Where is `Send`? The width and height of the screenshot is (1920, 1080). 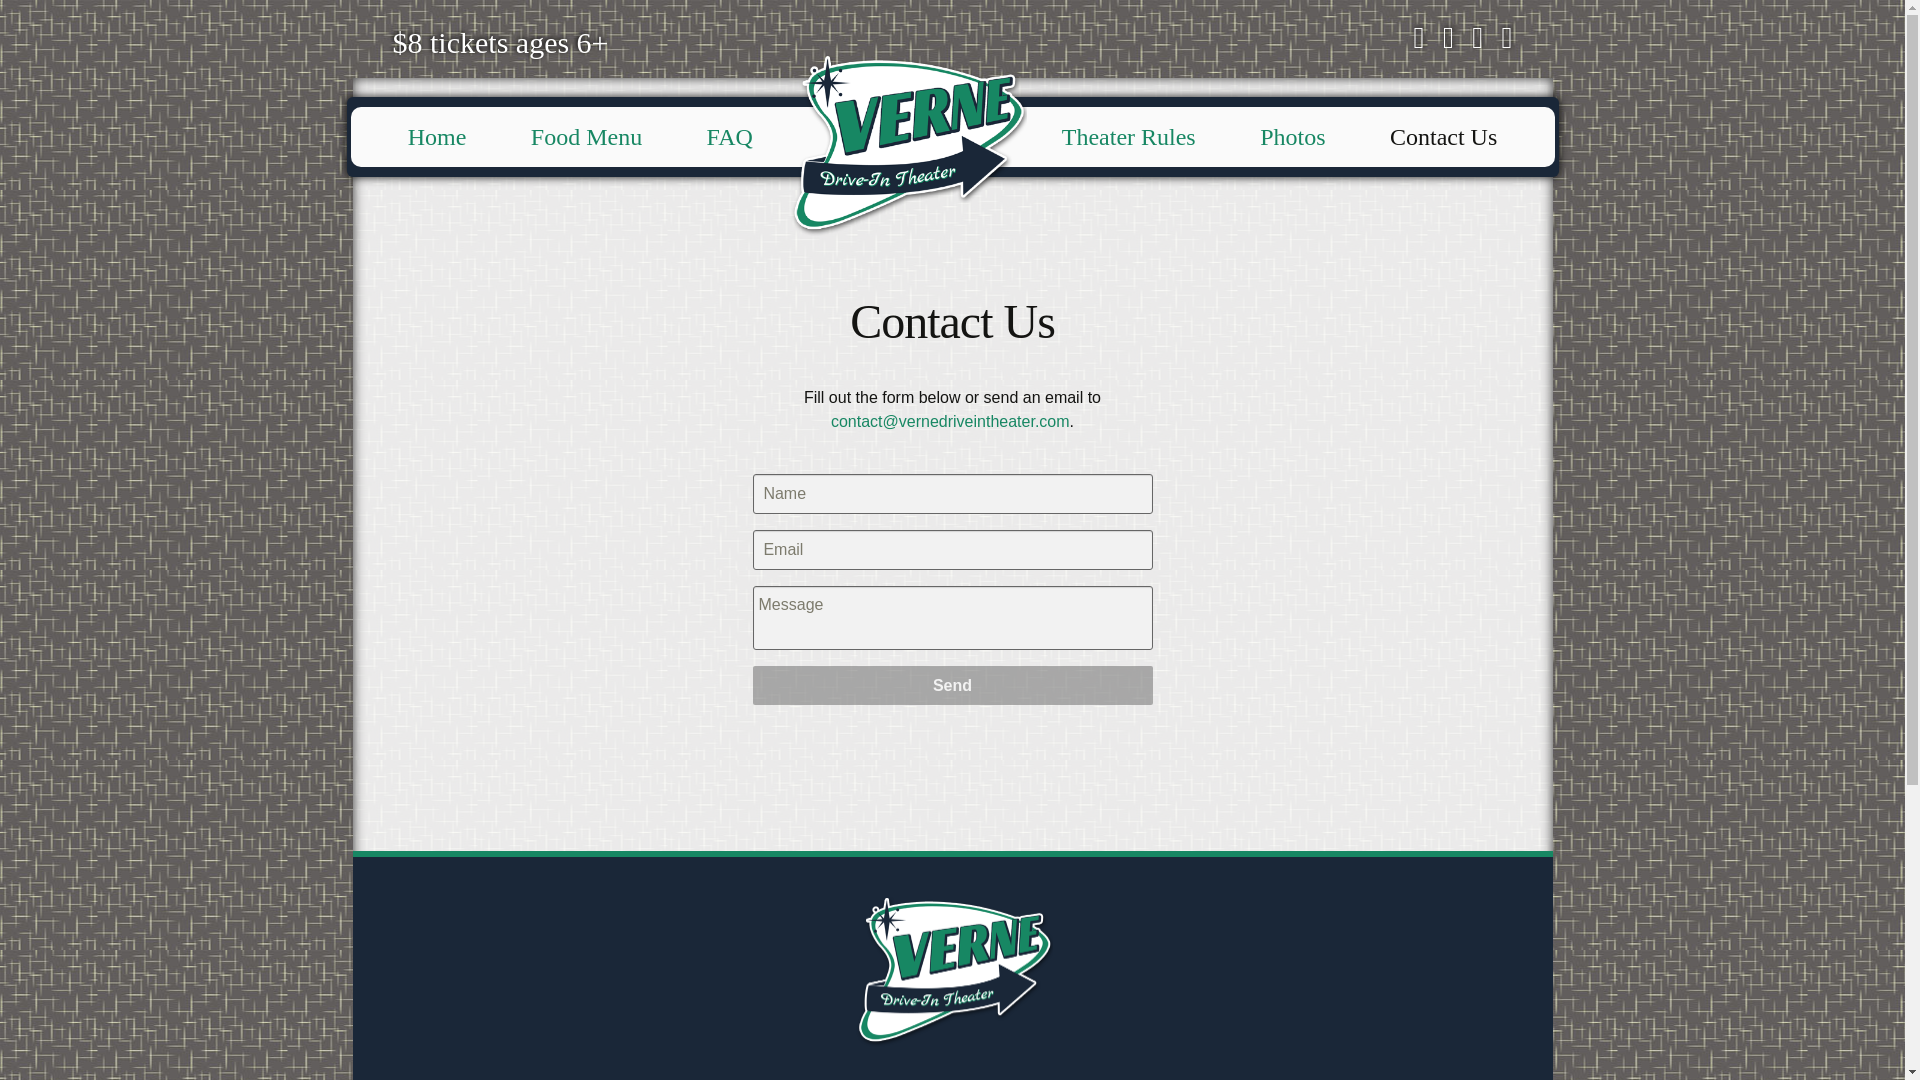 Send is located at coordinates (952, 686).